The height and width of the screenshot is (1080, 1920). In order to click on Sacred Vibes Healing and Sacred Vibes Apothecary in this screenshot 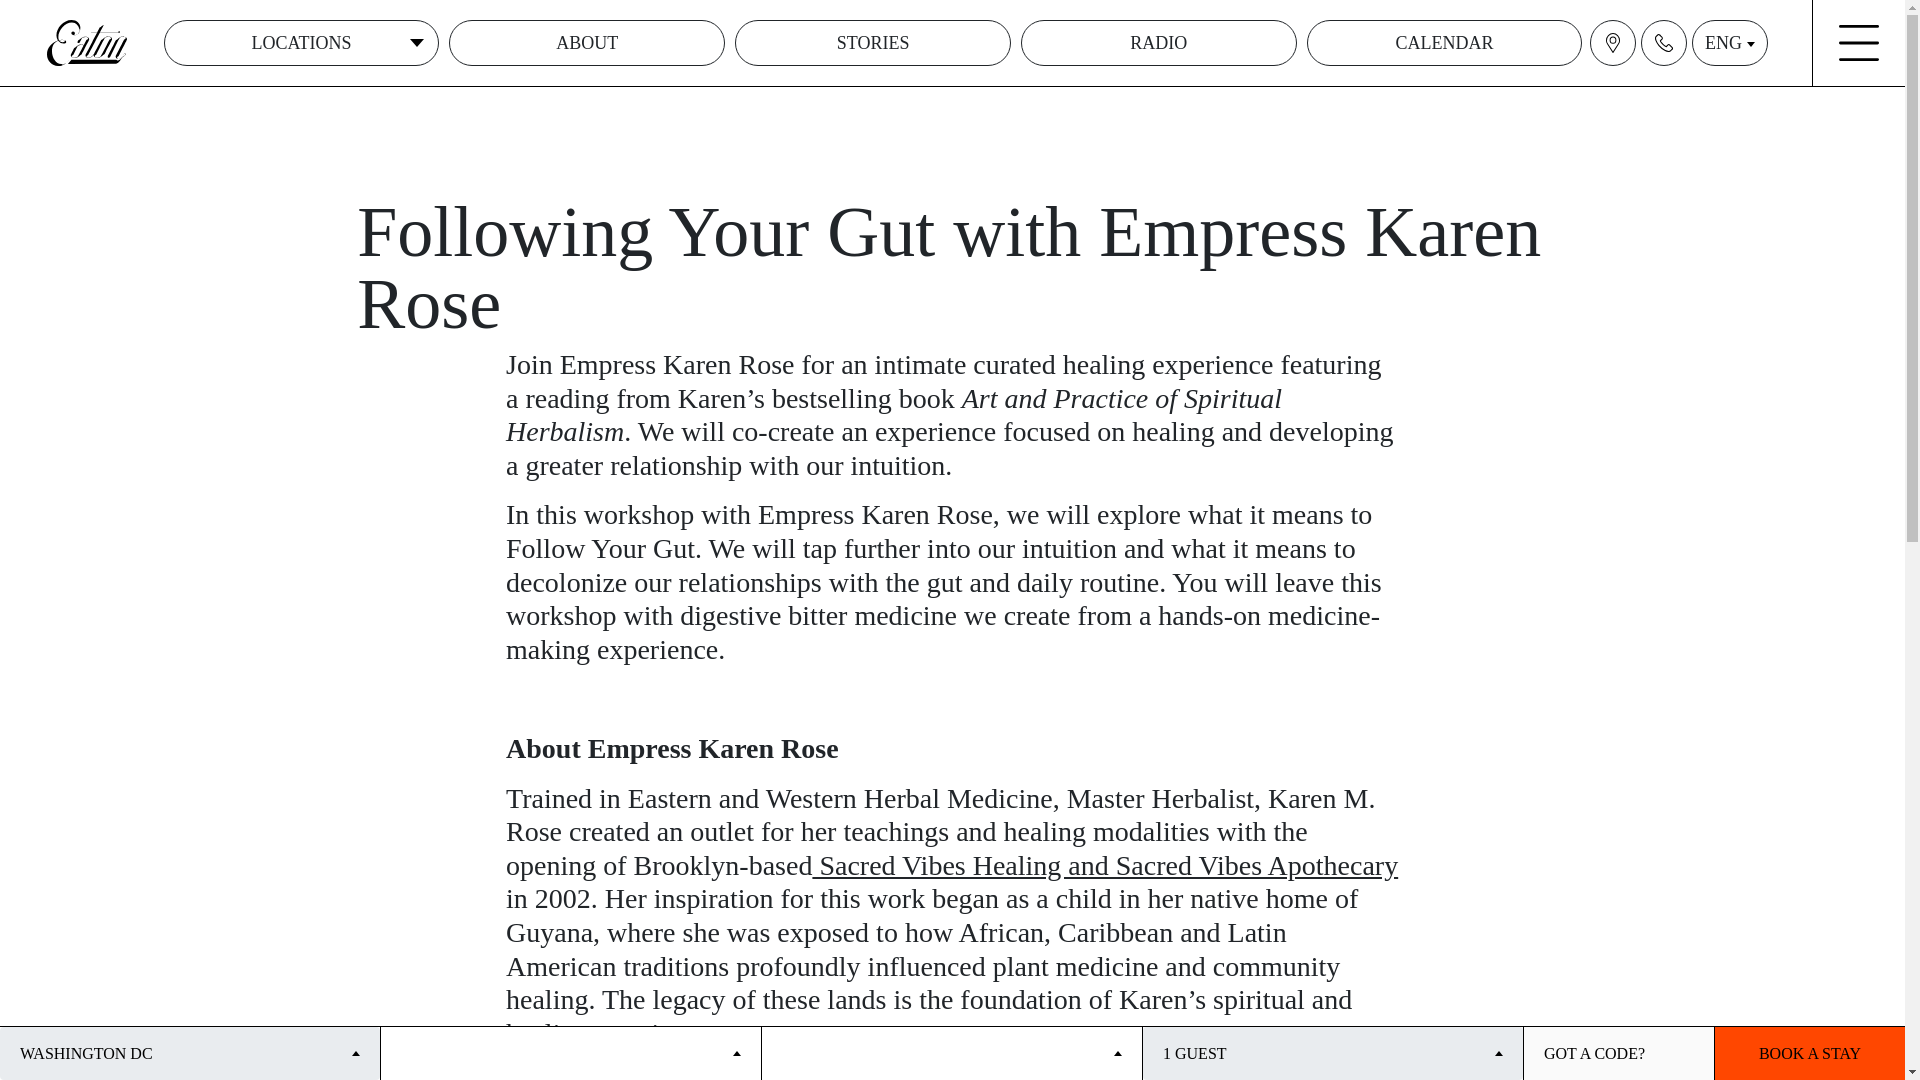, I will do `click(1104, 865)`.